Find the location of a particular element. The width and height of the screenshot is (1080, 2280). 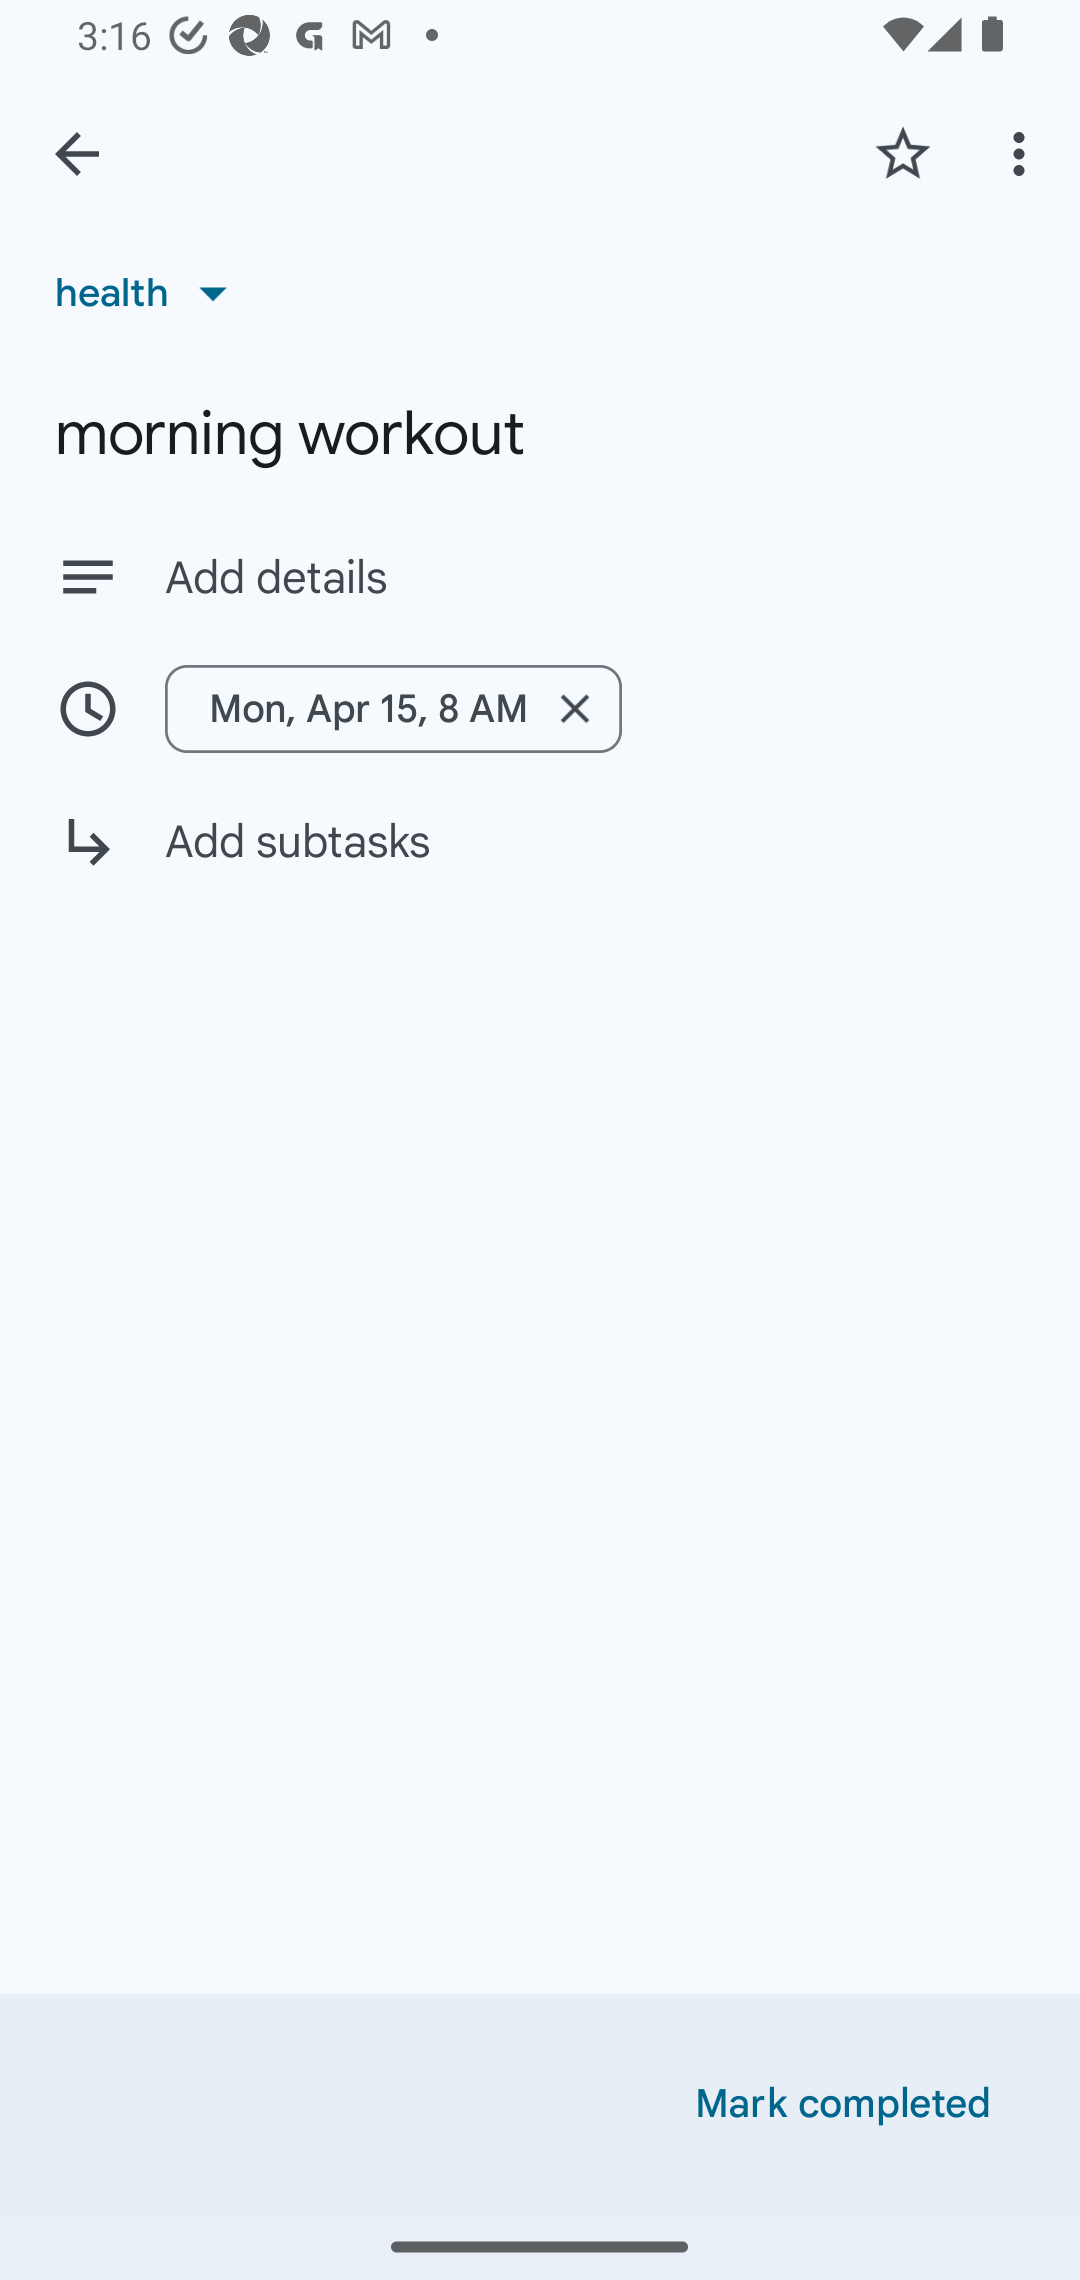

Add star is located at coordinates (902, 153).